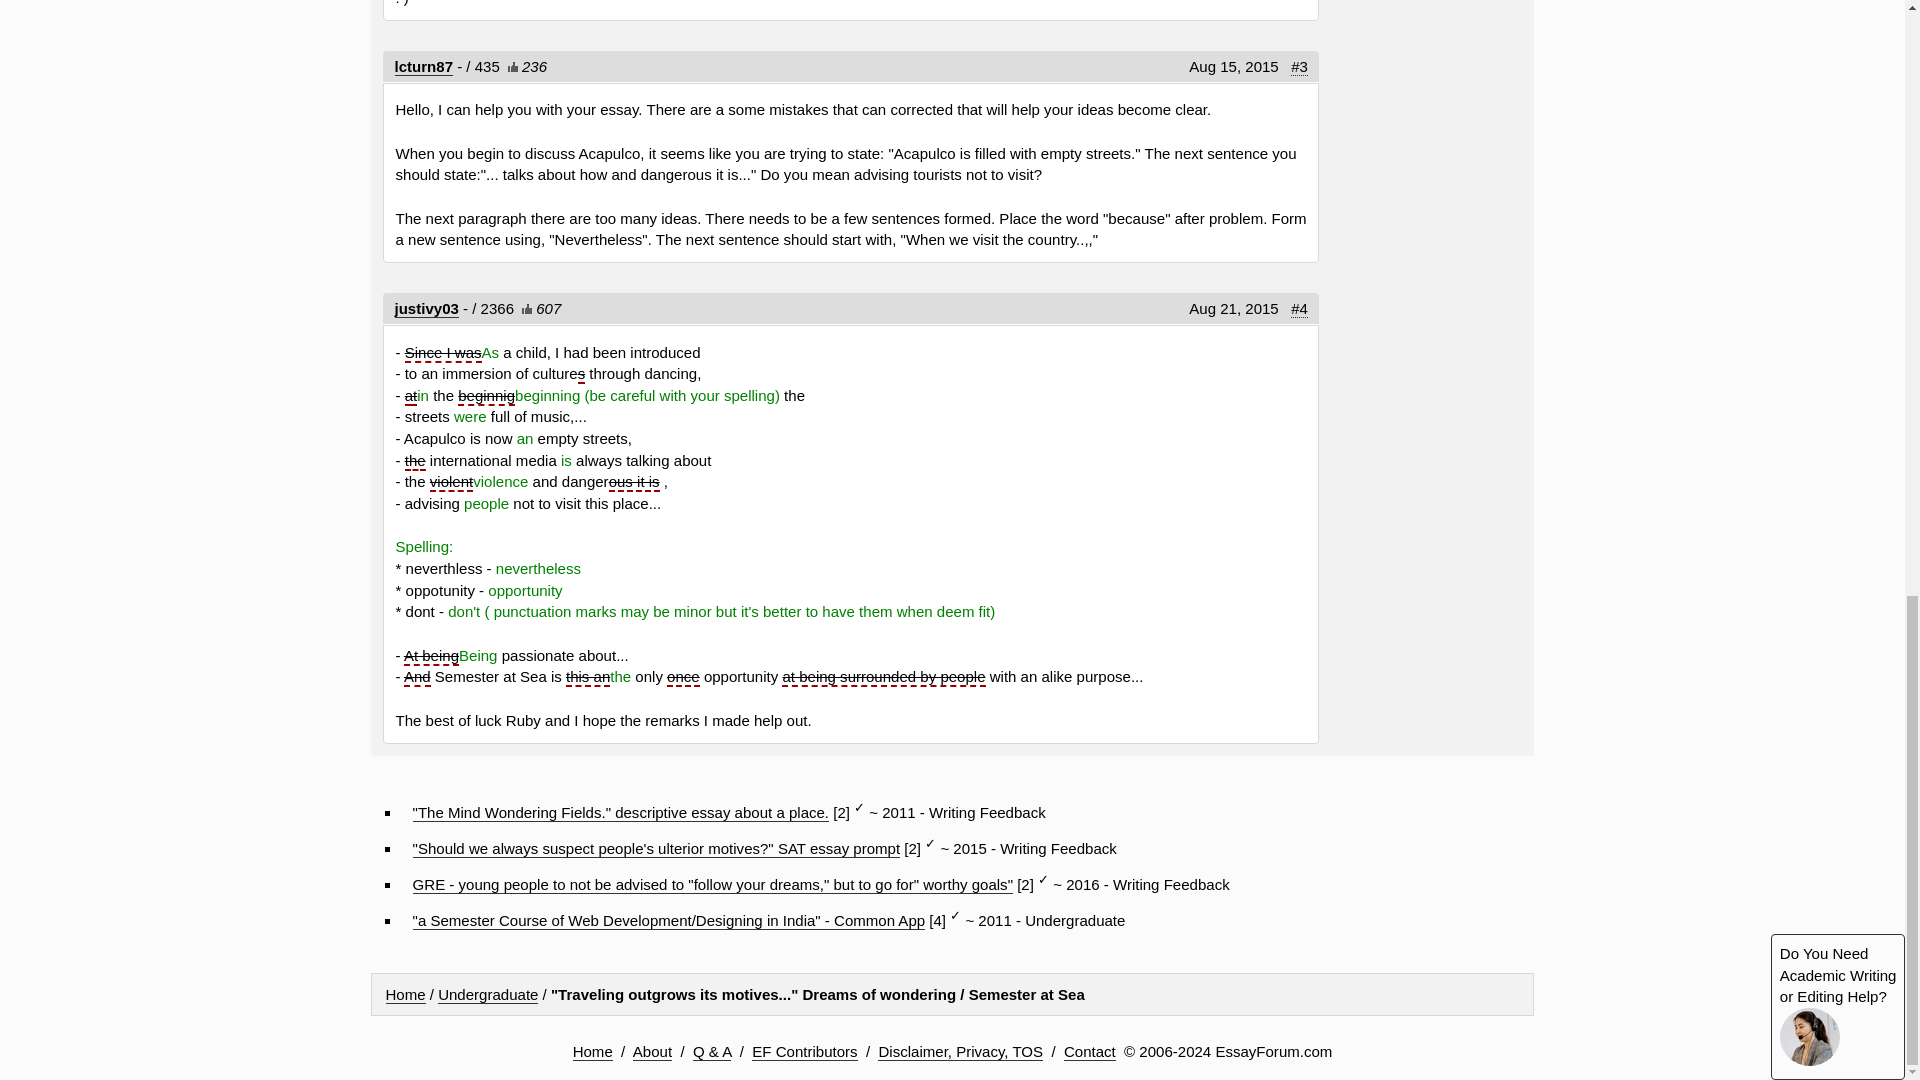  I want to click on Home, so click(406, 995).